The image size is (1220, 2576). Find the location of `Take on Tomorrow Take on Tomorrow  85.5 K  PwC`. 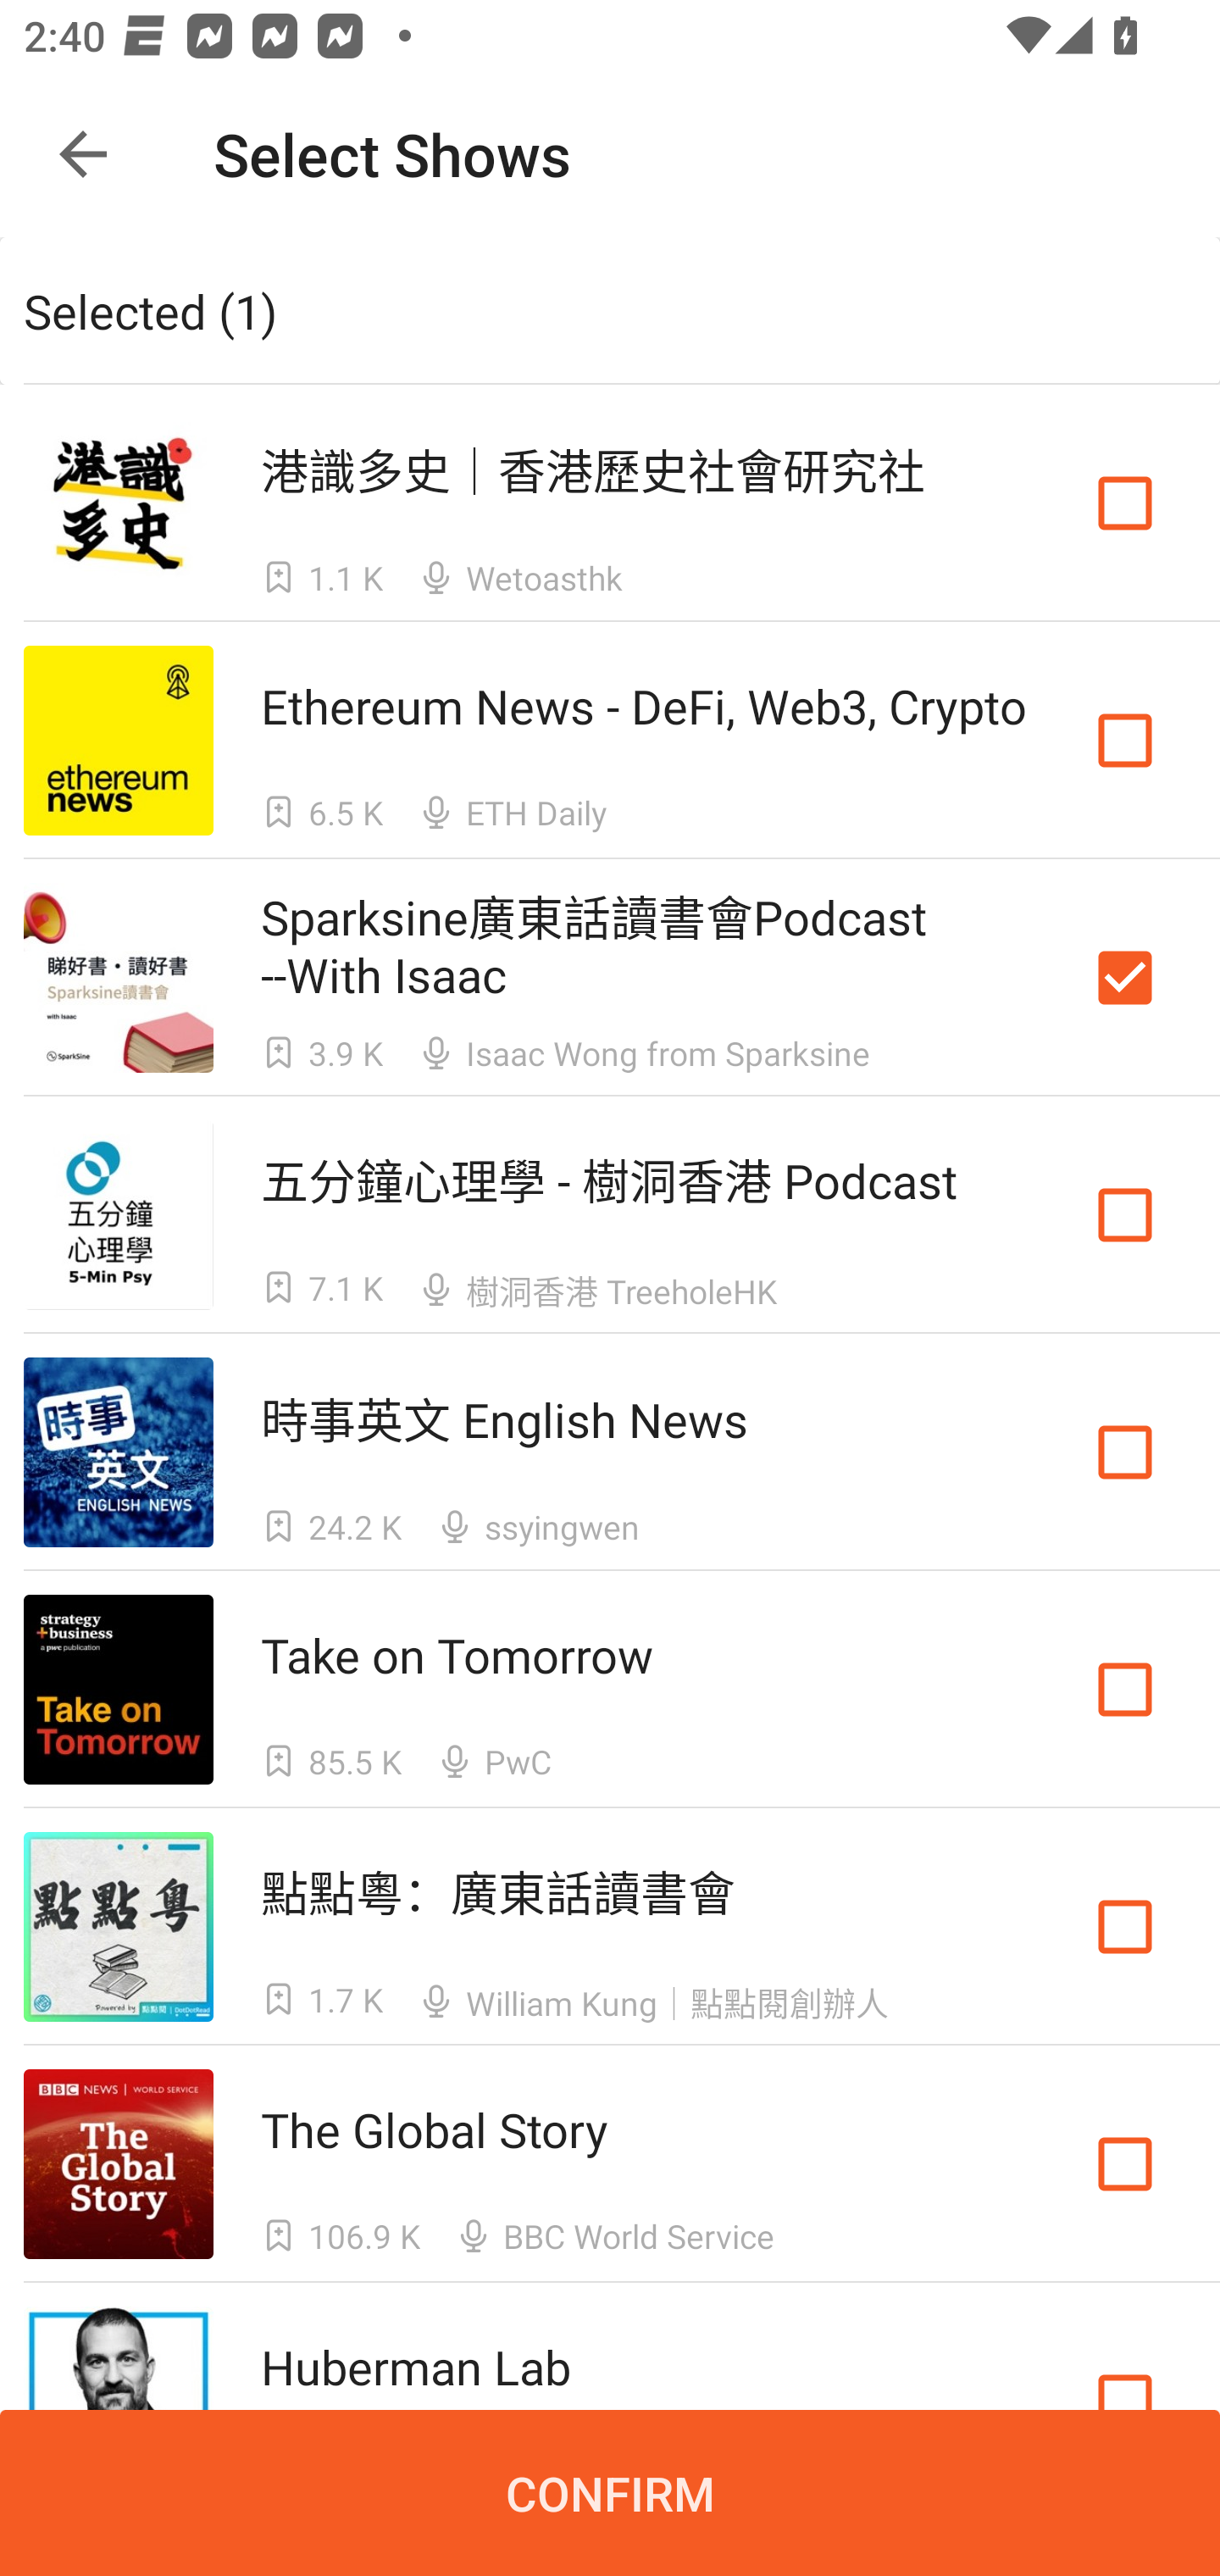

Take on Tomorrow Take on Tomorrow  85.5 K  PwC is located at coordinates (610, 1690).